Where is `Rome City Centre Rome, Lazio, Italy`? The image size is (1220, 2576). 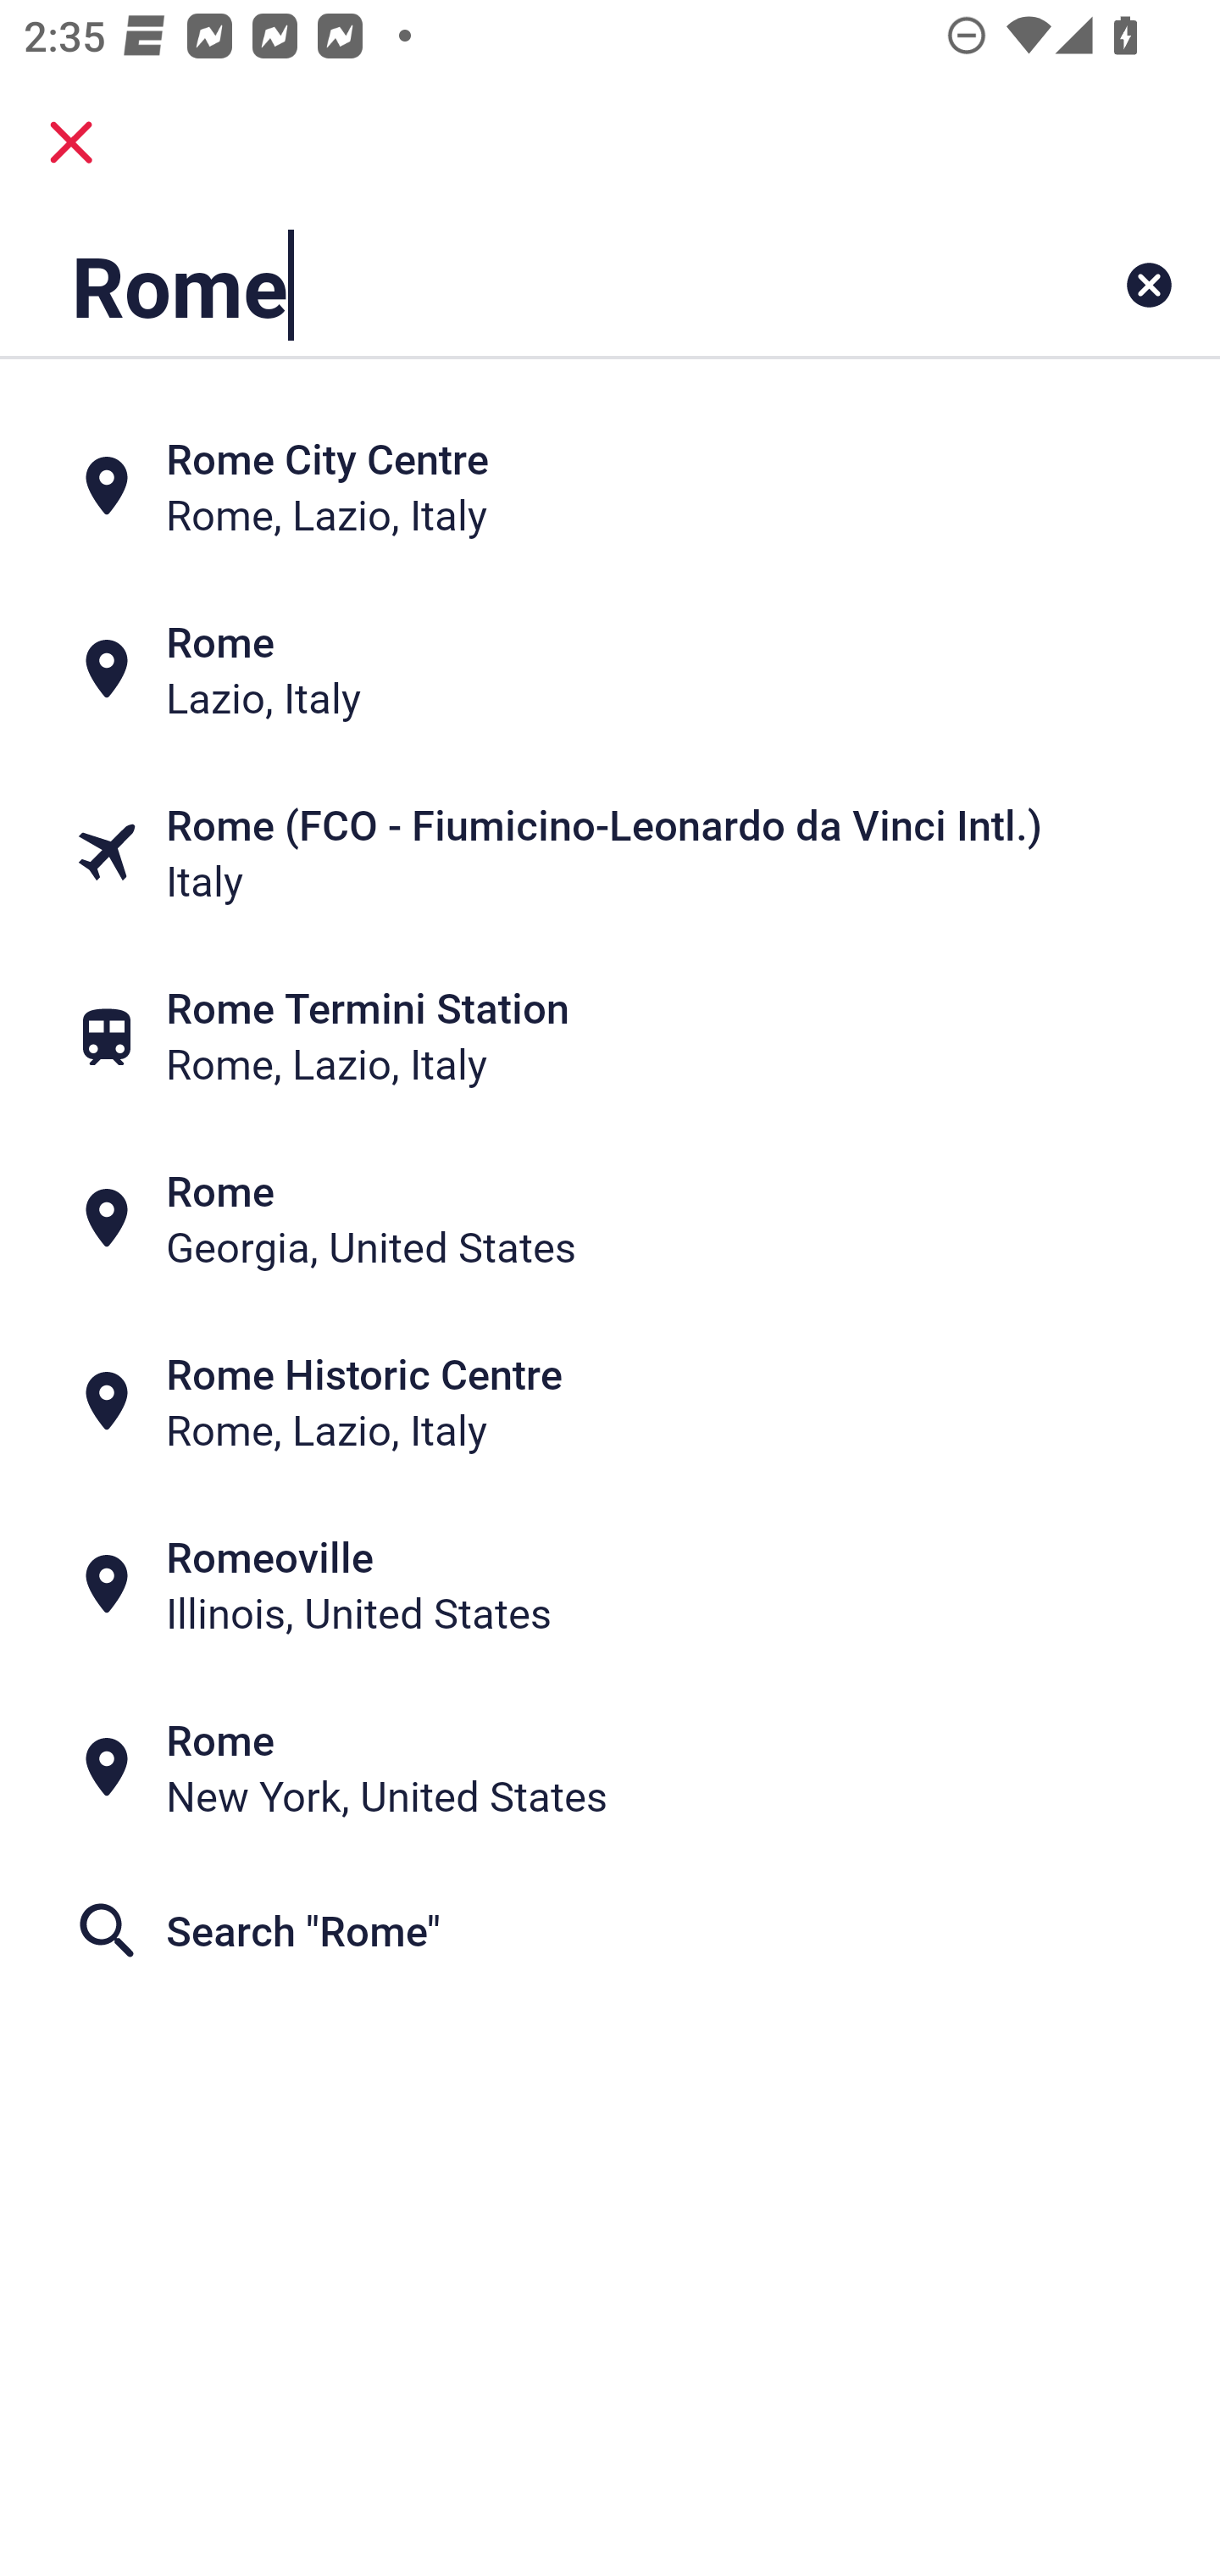 Rome City Centre Rome, Lazio, Italy is located at coordinates (610, 485).